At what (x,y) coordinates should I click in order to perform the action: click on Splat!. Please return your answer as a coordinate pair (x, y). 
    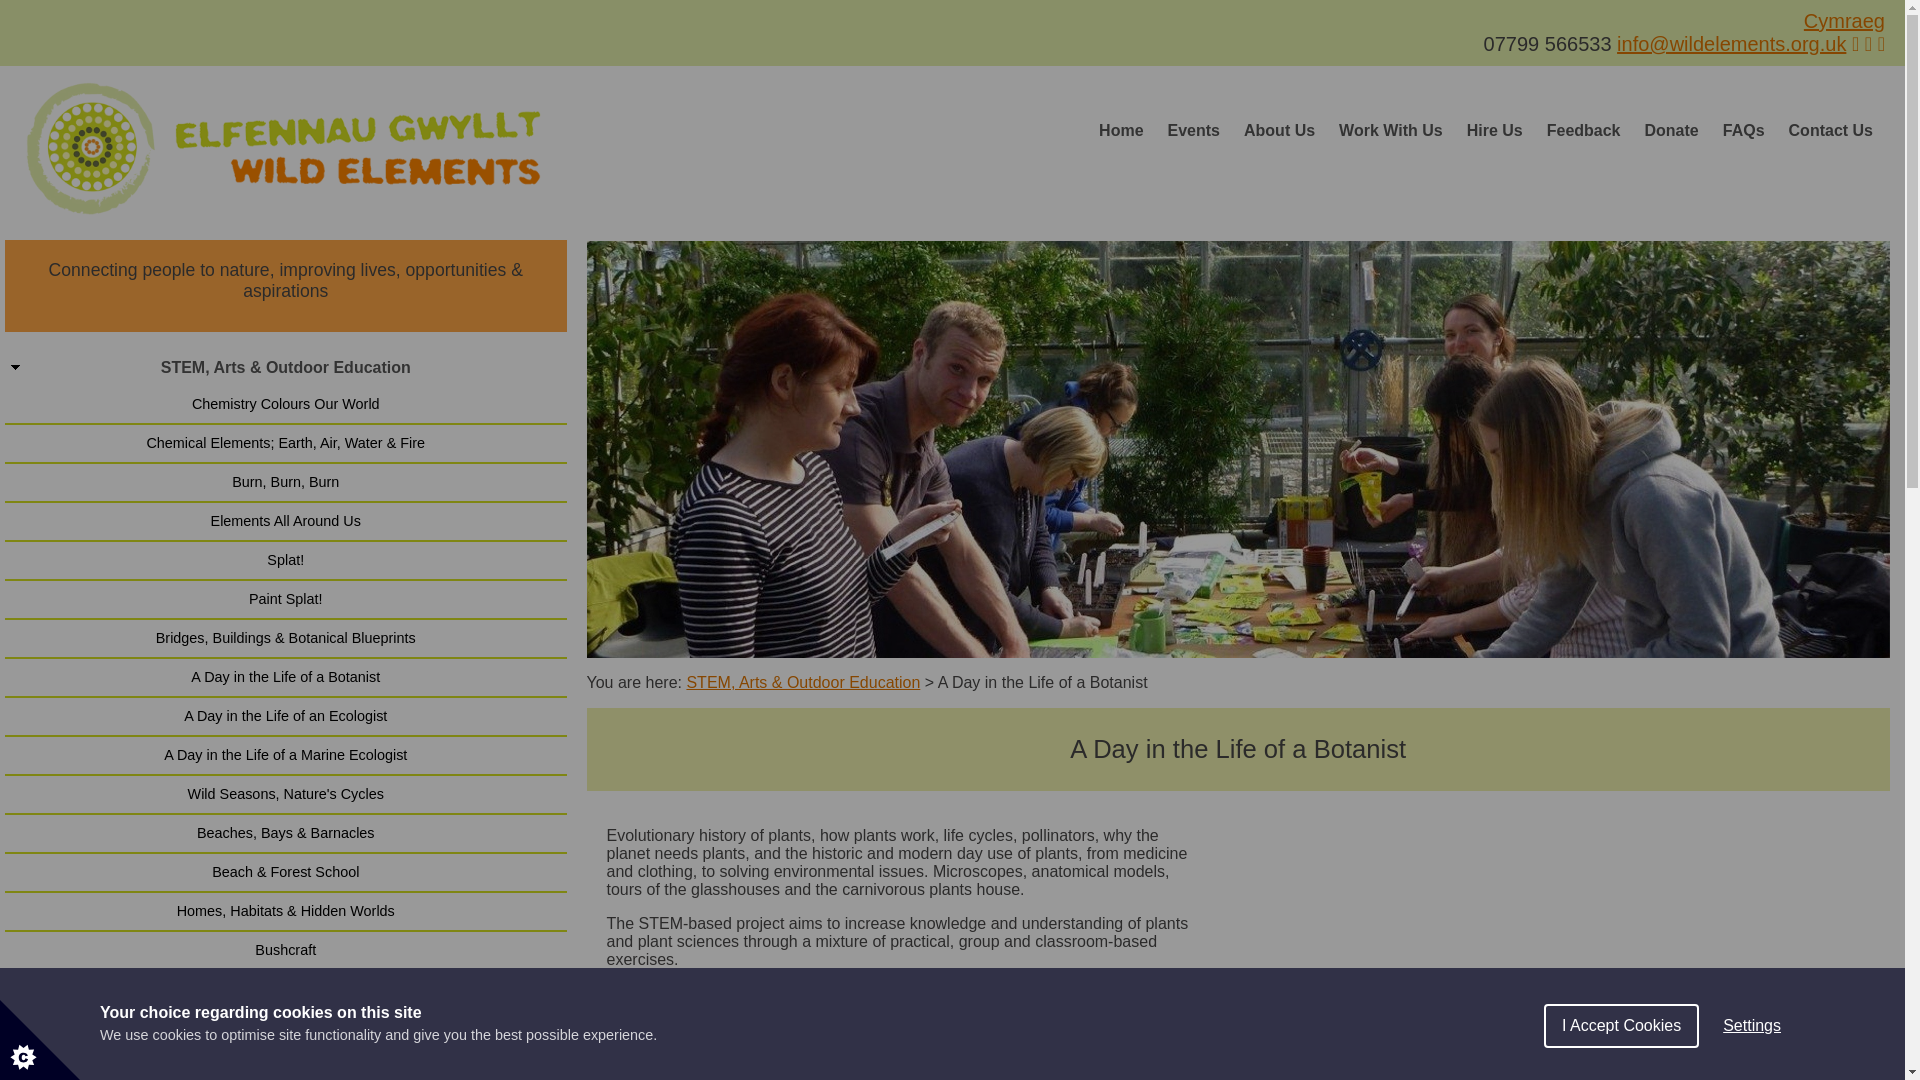
    Looking at the image, I should click on (286, 560).